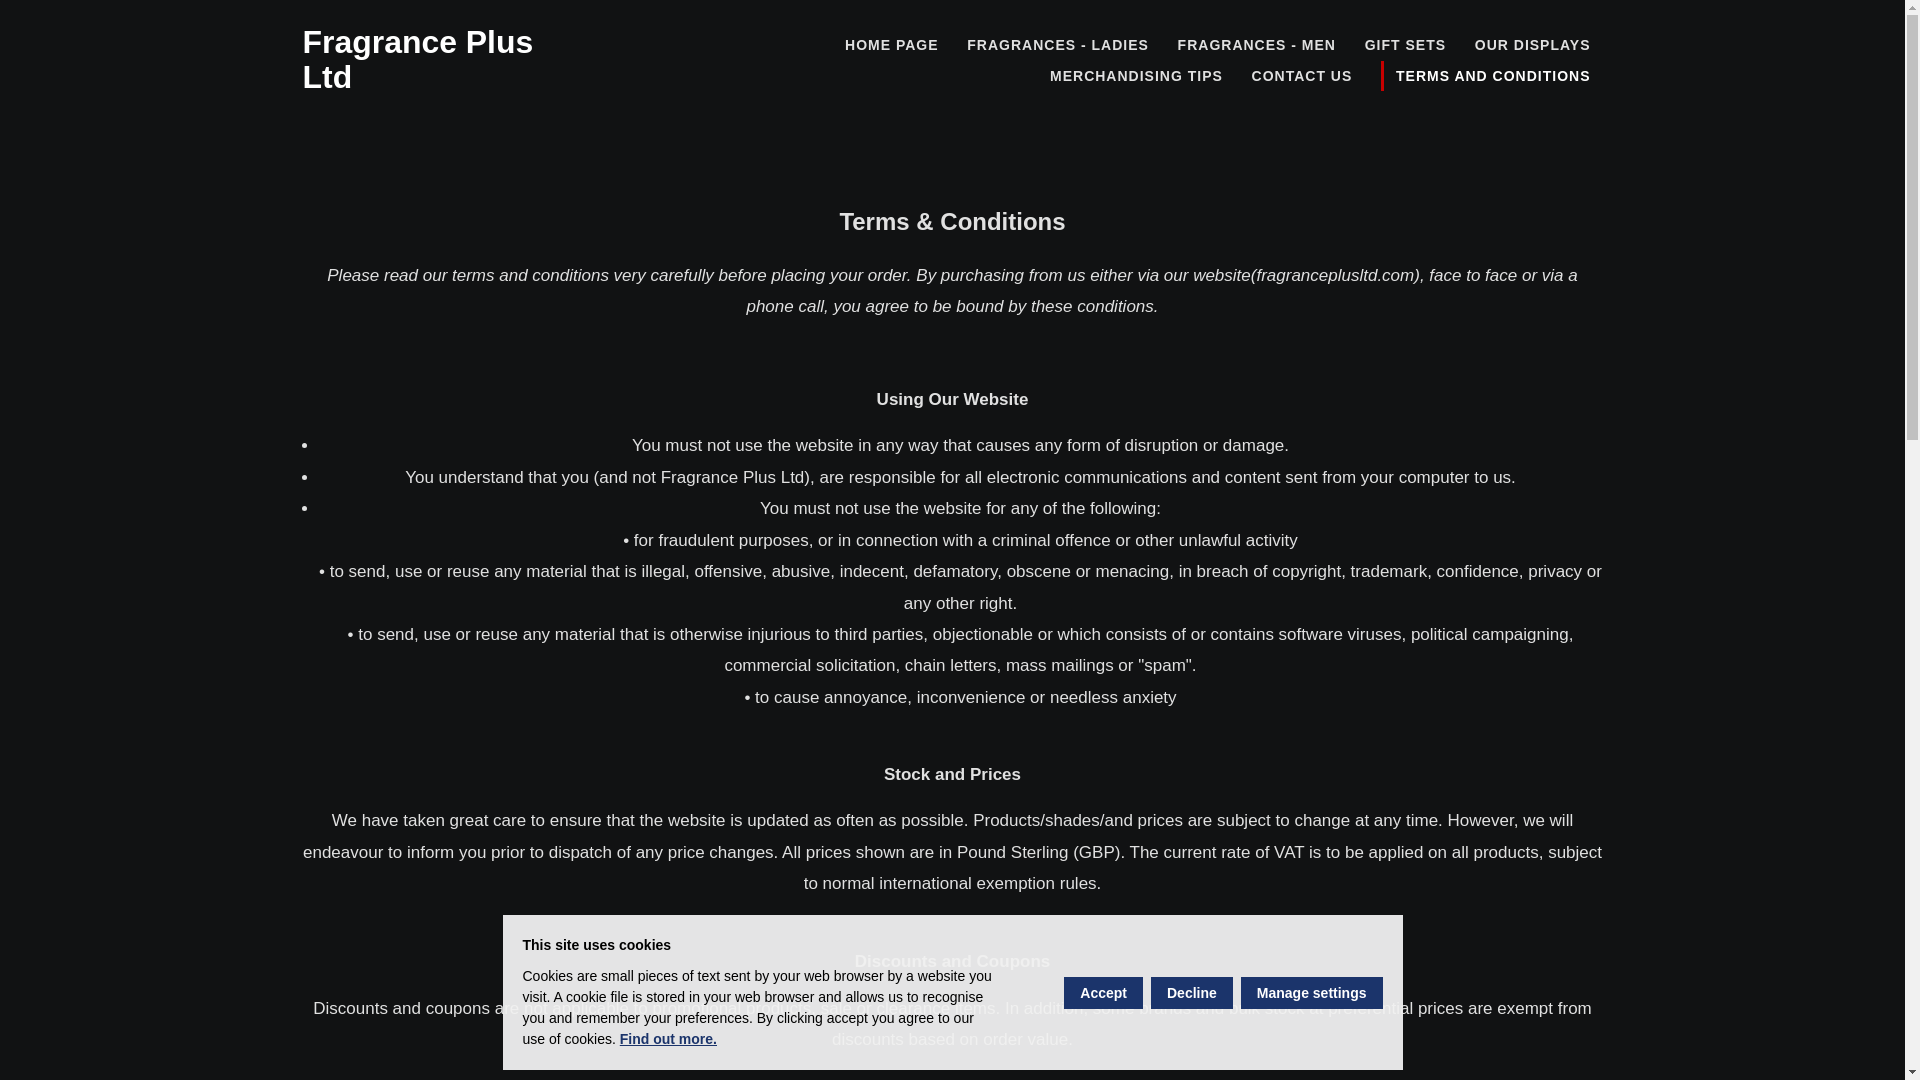 The width and height of the screenshot is (1920, 1080). What do you see at coordinates (1191, 992) in the screenshot?
I see `Decline` at bounding box center [1191, 992].